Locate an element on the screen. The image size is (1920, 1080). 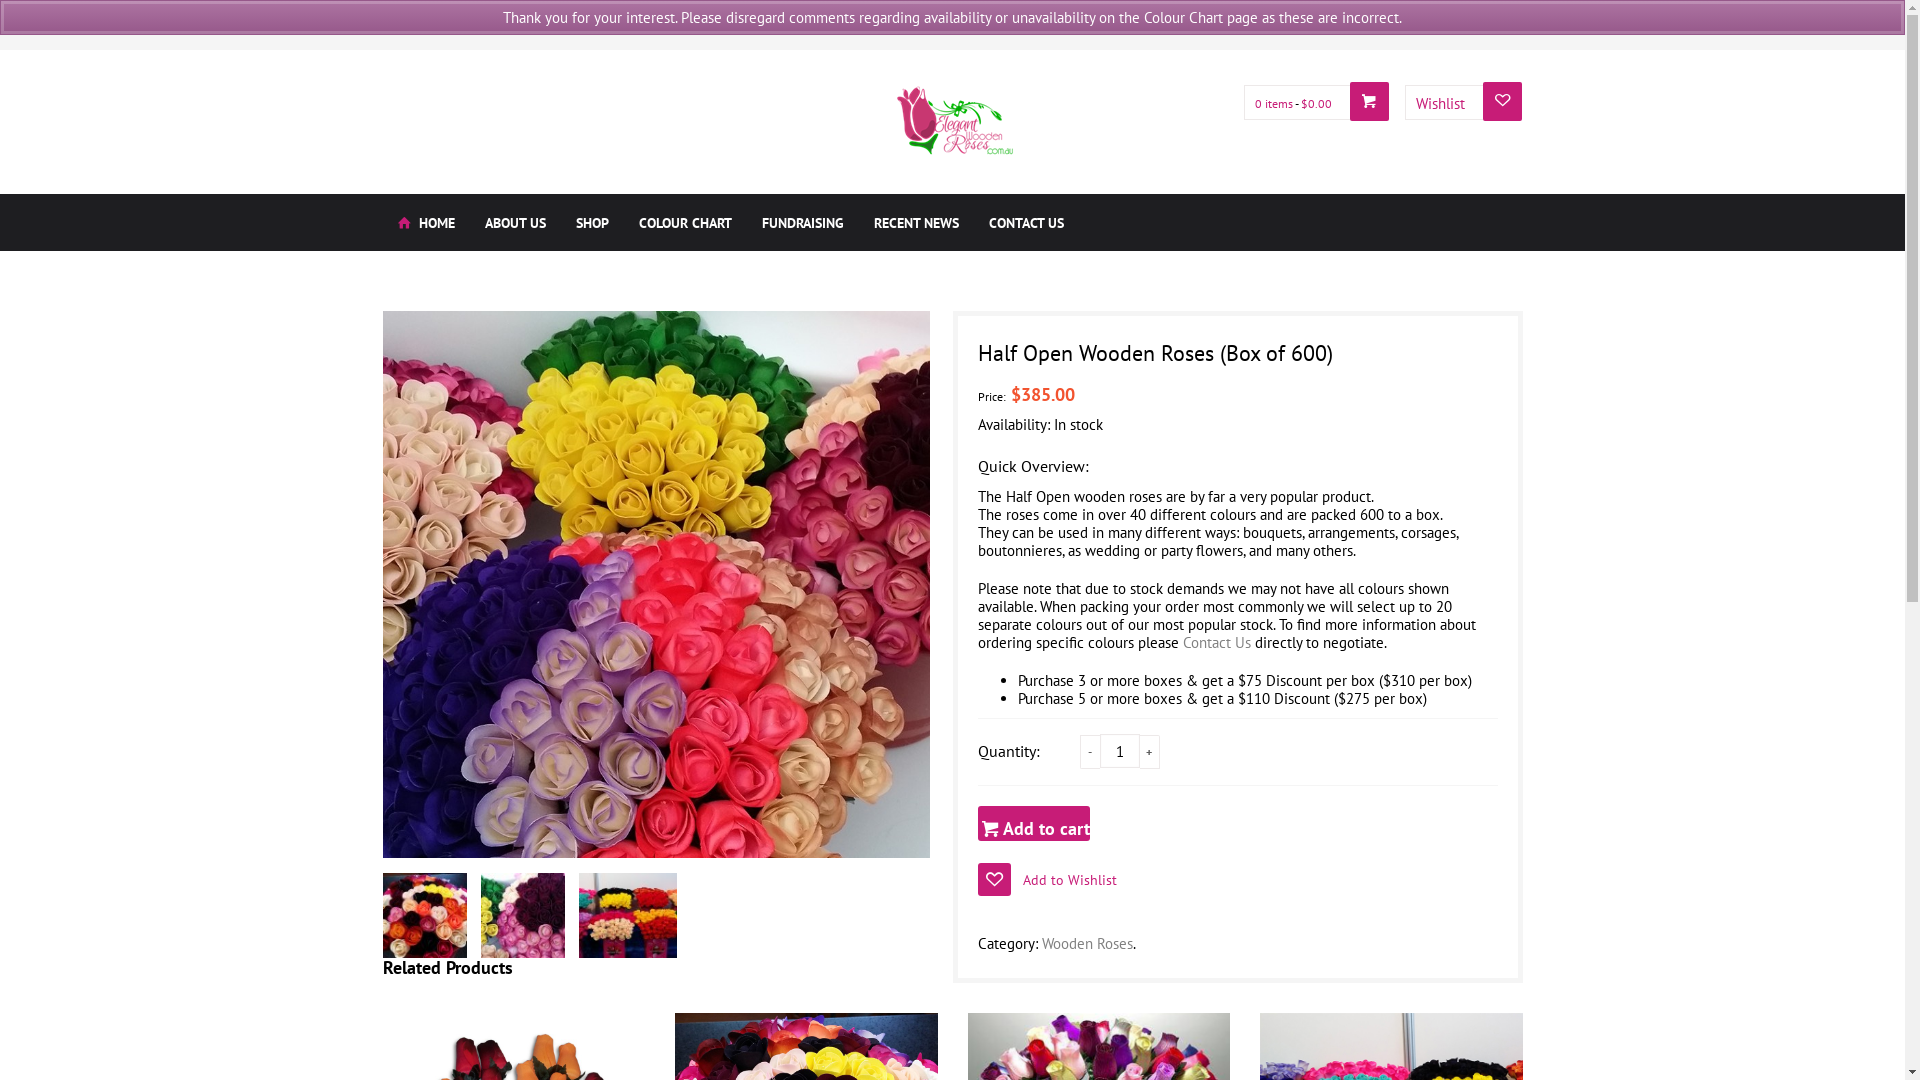
Add to Wishlist is located at coordinates (1048, 878).